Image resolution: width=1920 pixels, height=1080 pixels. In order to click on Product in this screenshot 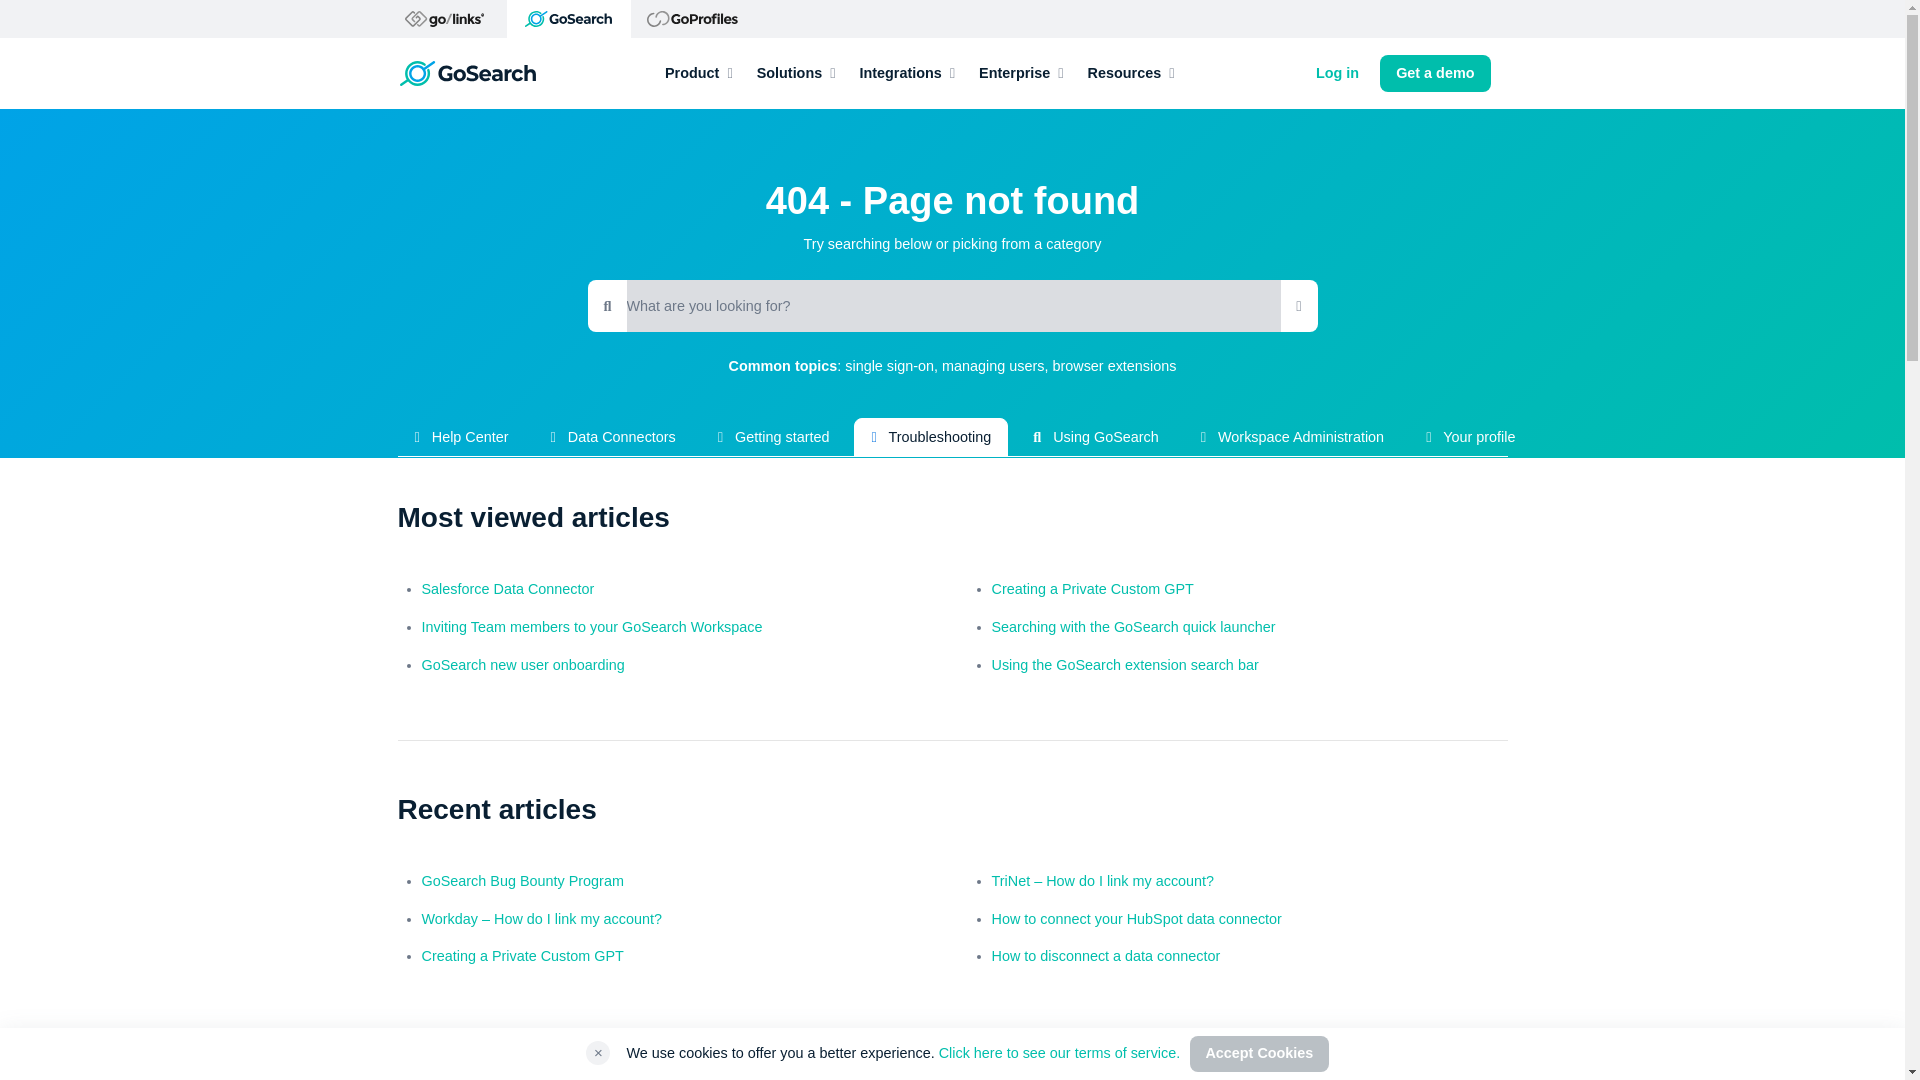, I will do `click(698, 74)`.